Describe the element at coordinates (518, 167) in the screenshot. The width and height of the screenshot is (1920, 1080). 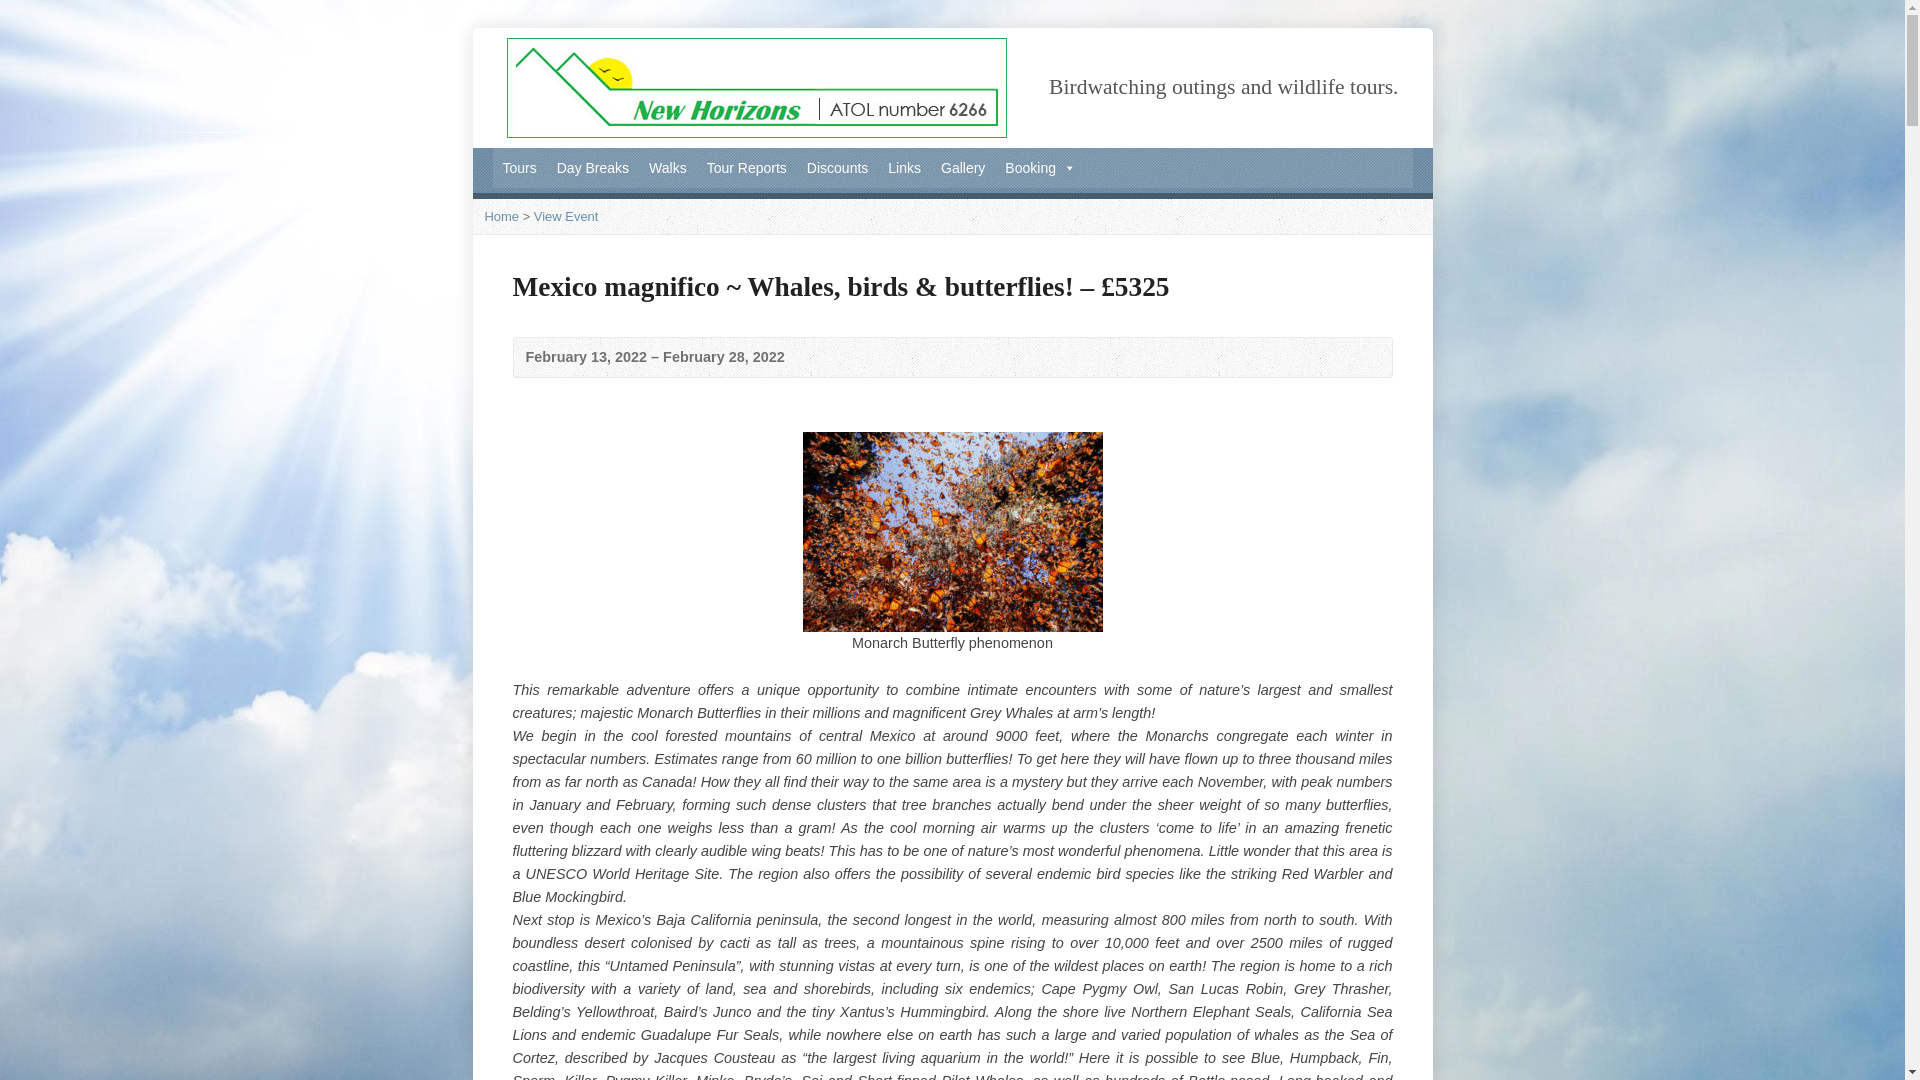
I see `Tours` at that location.